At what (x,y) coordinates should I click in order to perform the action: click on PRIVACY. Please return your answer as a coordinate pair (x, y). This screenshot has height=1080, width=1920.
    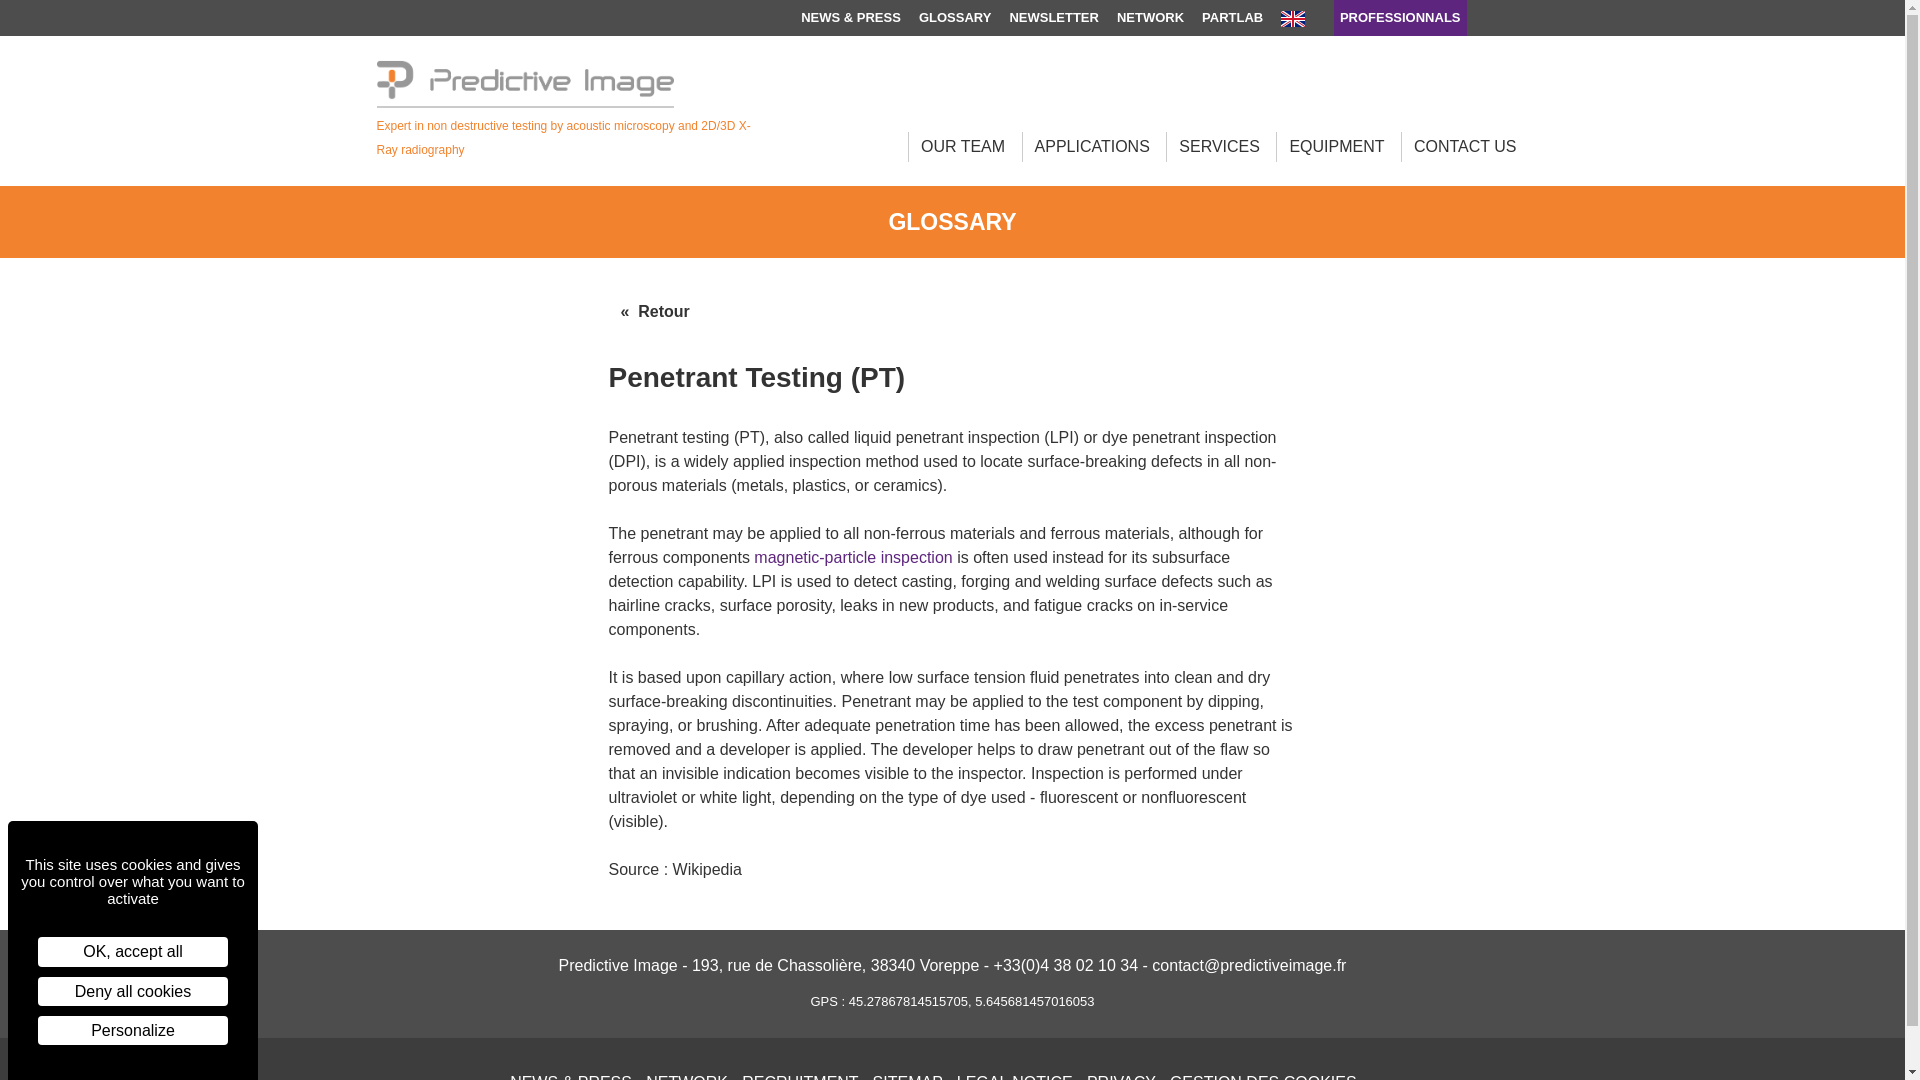
    Looking at the image, I should click on (1120, 1076).